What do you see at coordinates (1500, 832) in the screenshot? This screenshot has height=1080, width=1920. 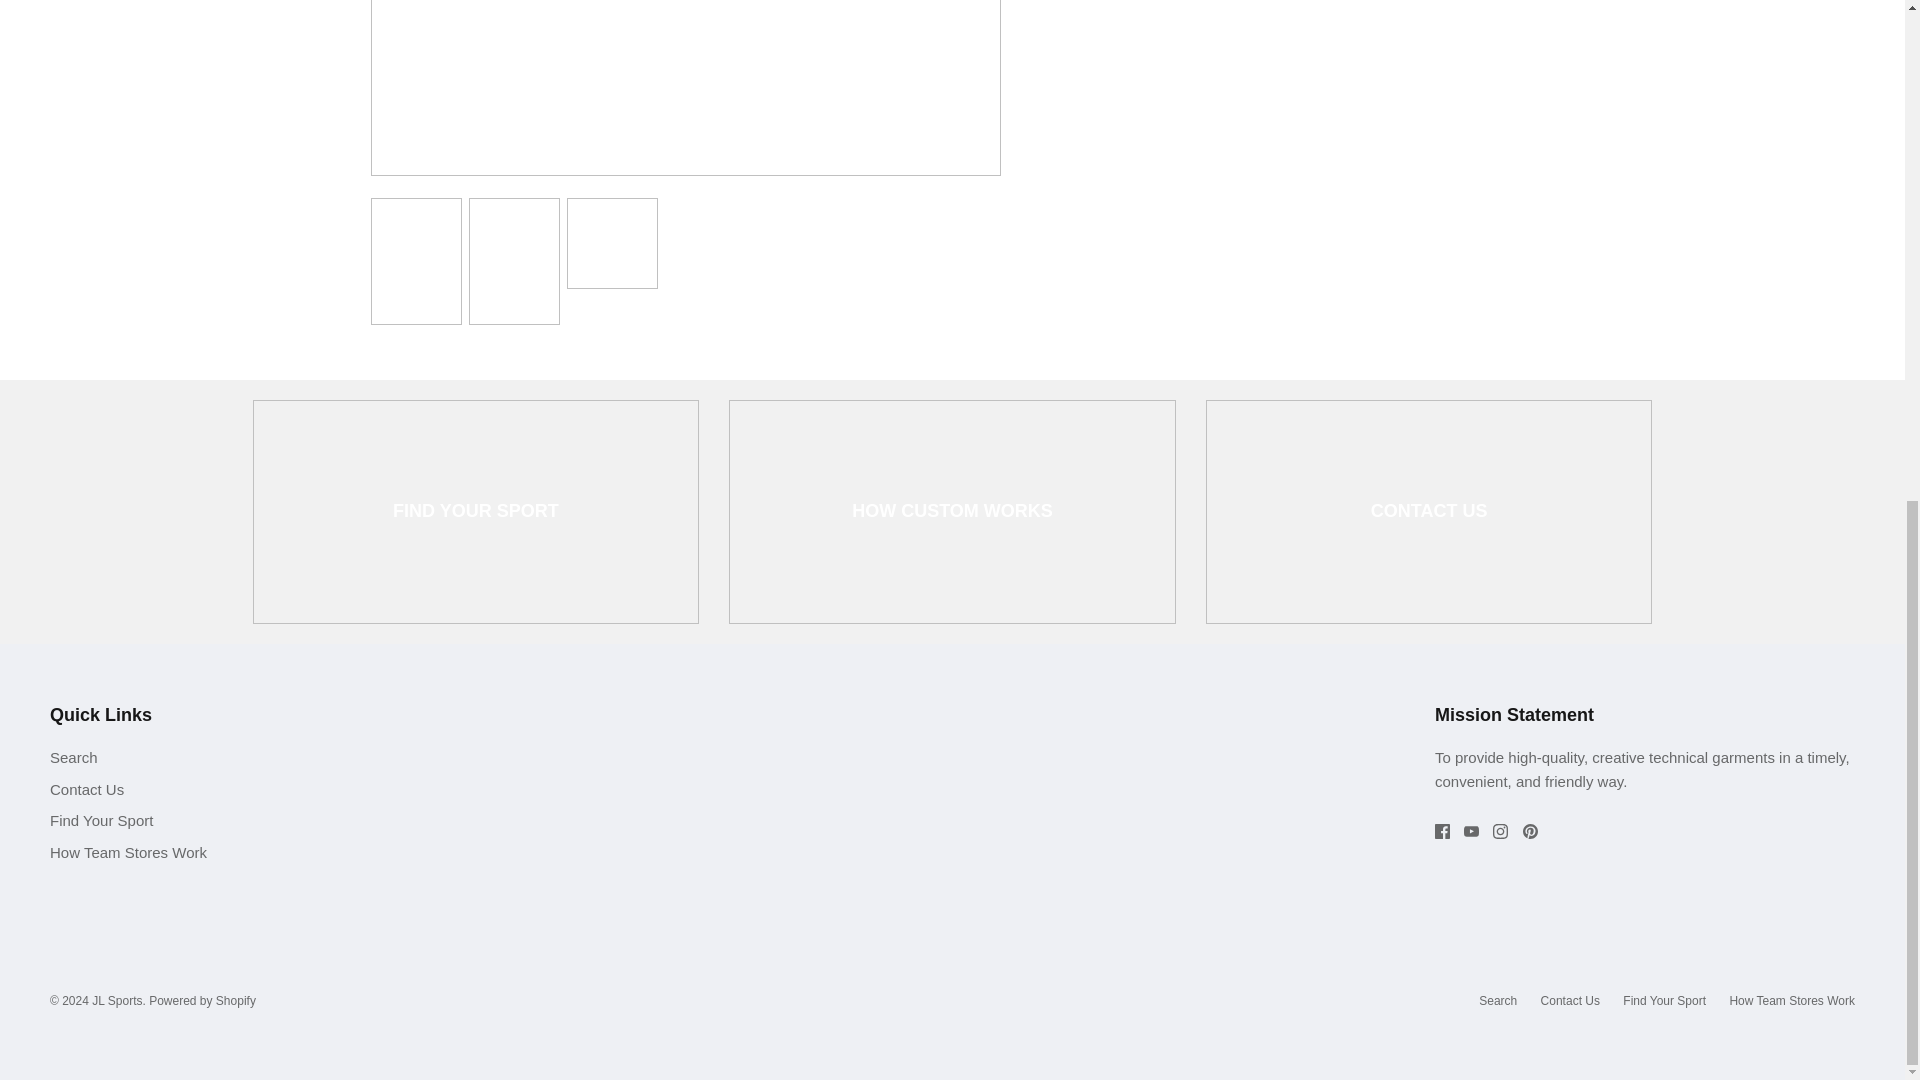 I see `Instagram` at bounding box center [1500, 832].